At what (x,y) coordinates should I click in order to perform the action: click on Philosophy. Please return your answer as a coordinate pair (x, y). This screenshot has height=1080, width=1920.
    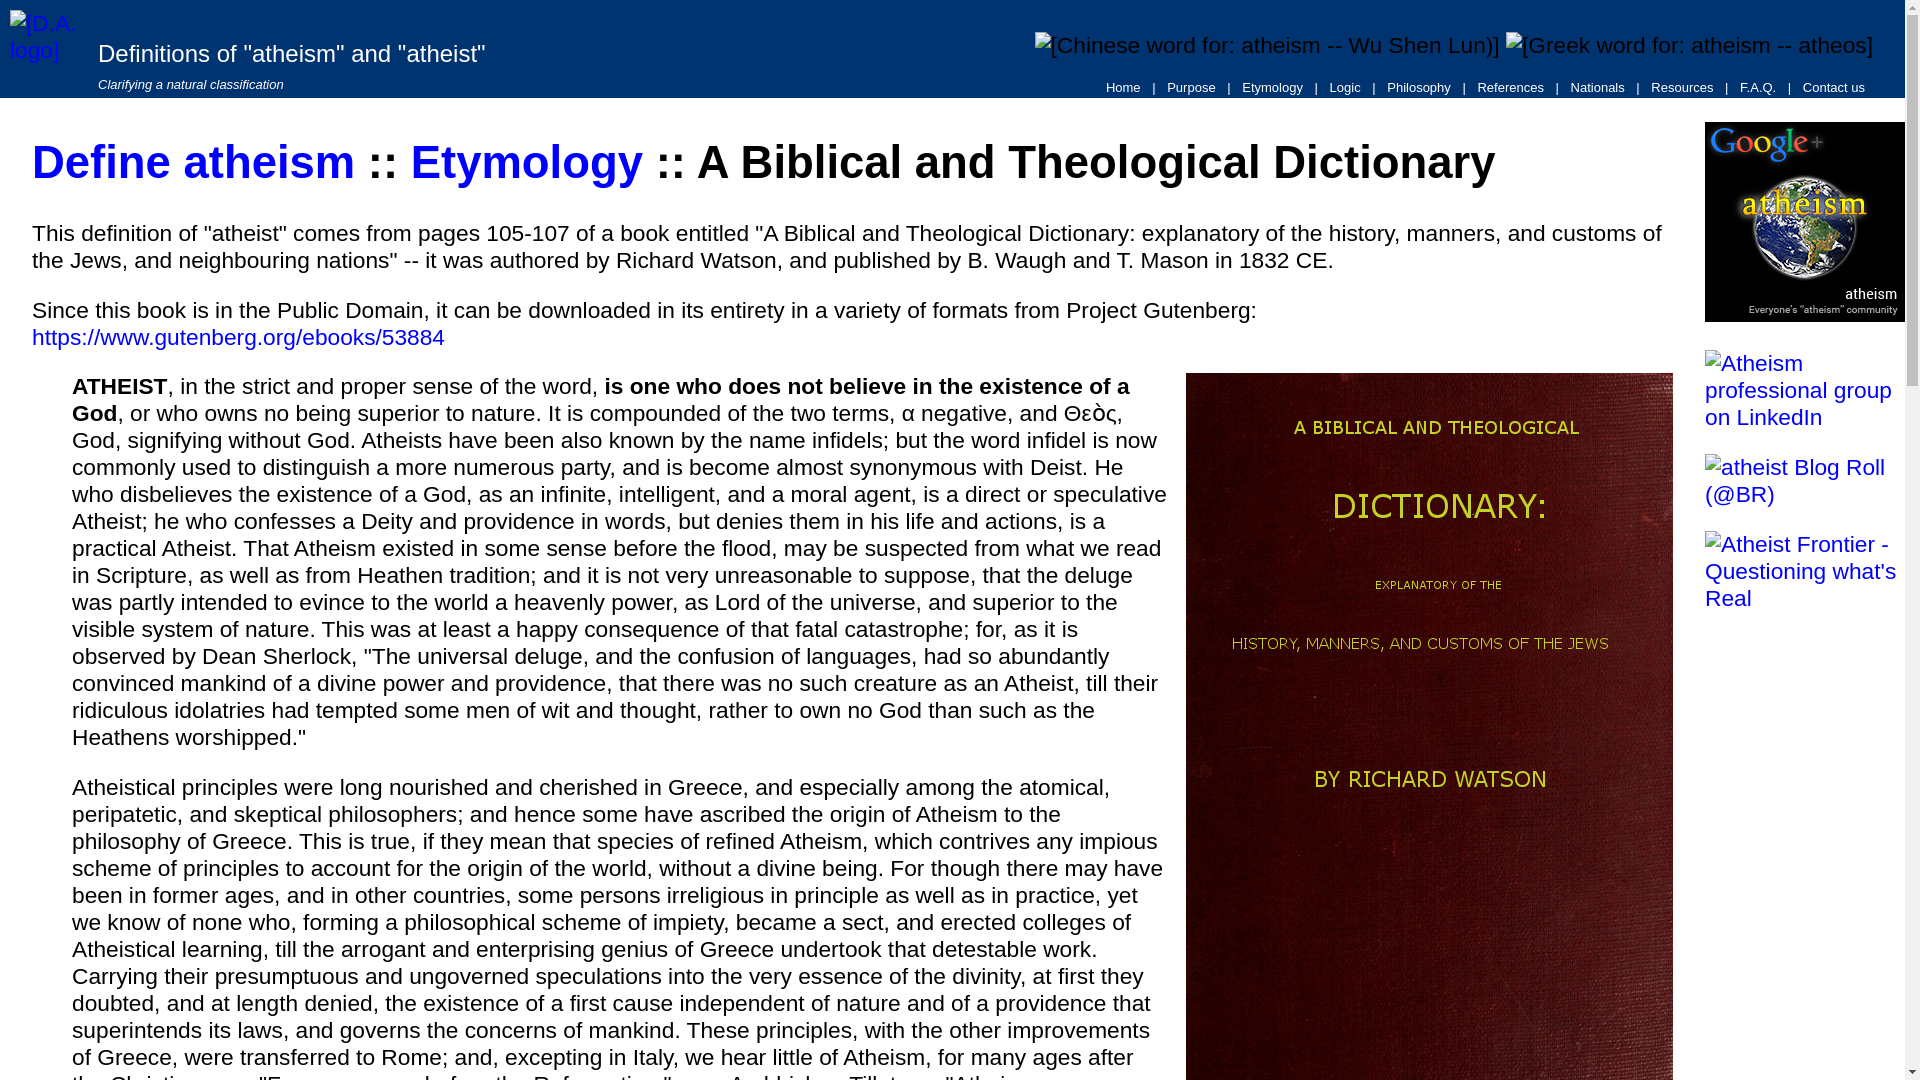
    Looking at the image, I should click on (1418, 87).